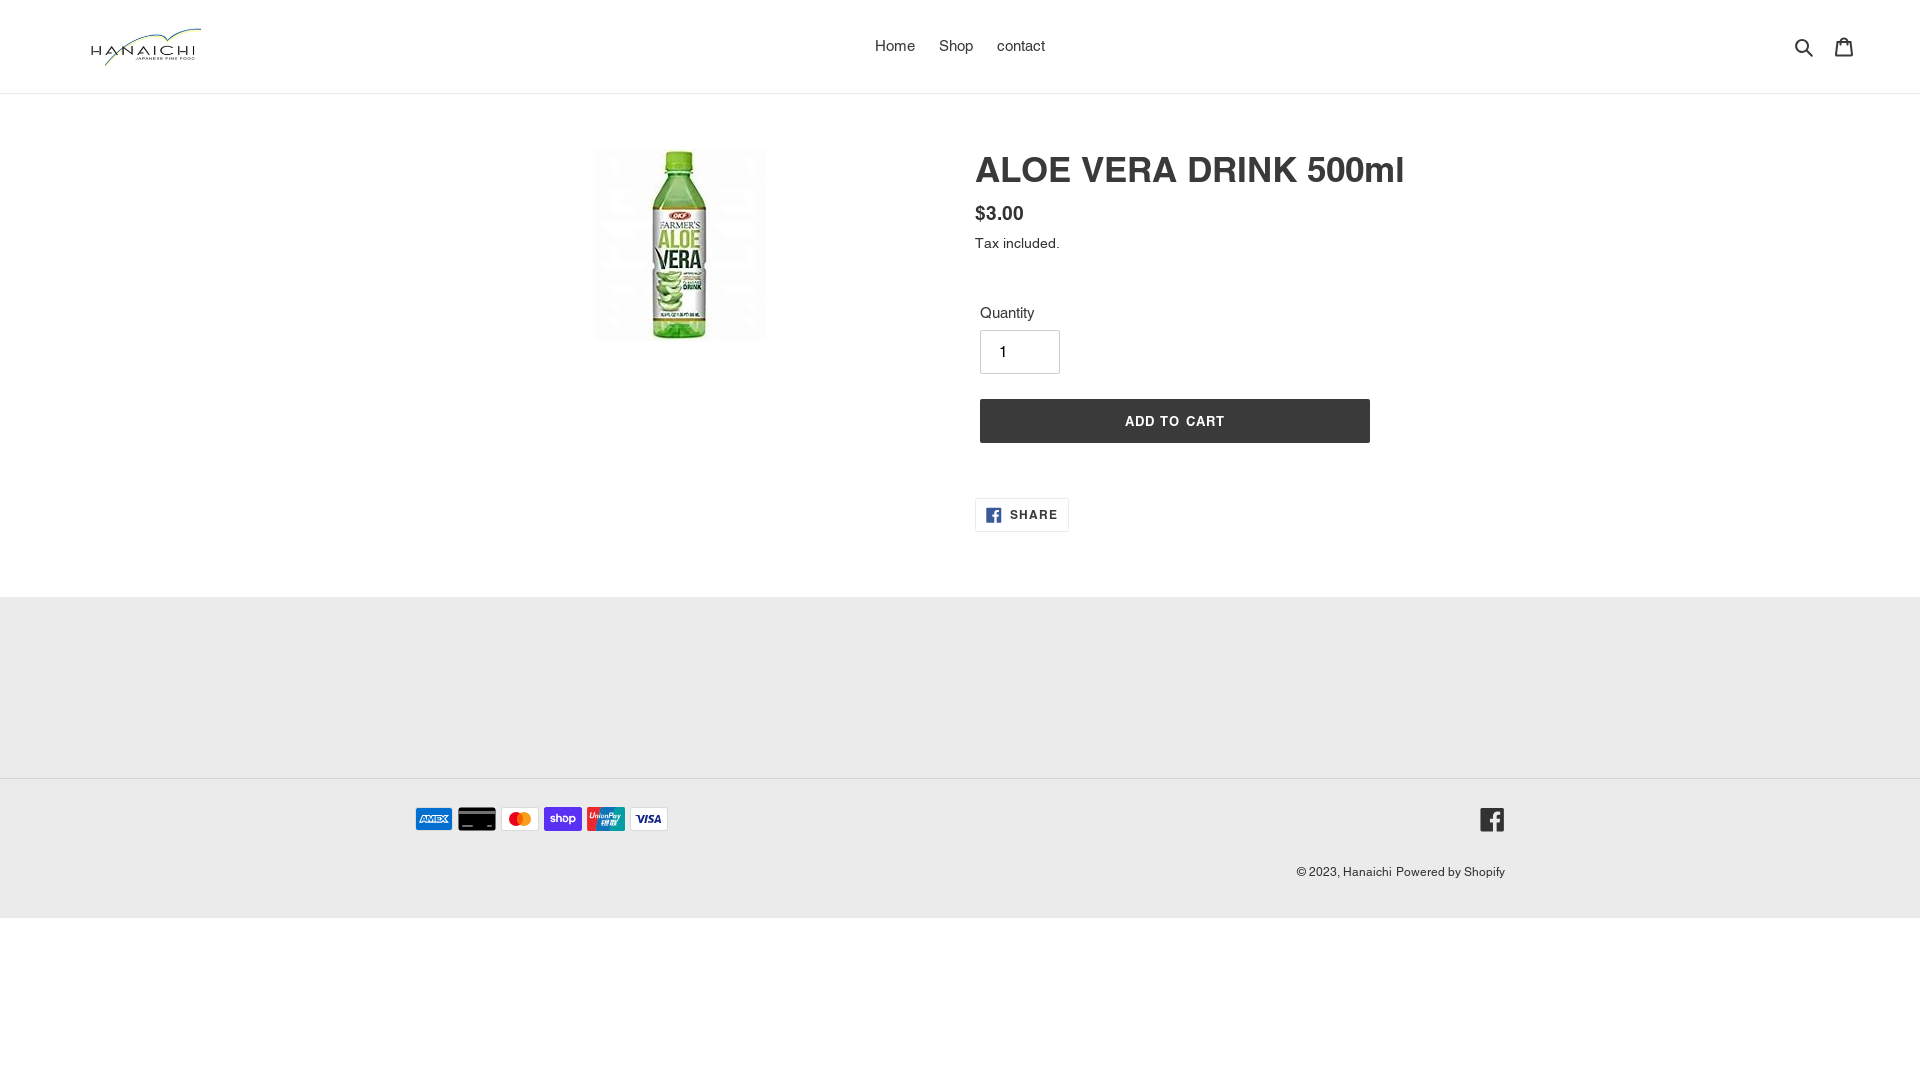  I want to click on Hanaichi, so click(1368, 872).